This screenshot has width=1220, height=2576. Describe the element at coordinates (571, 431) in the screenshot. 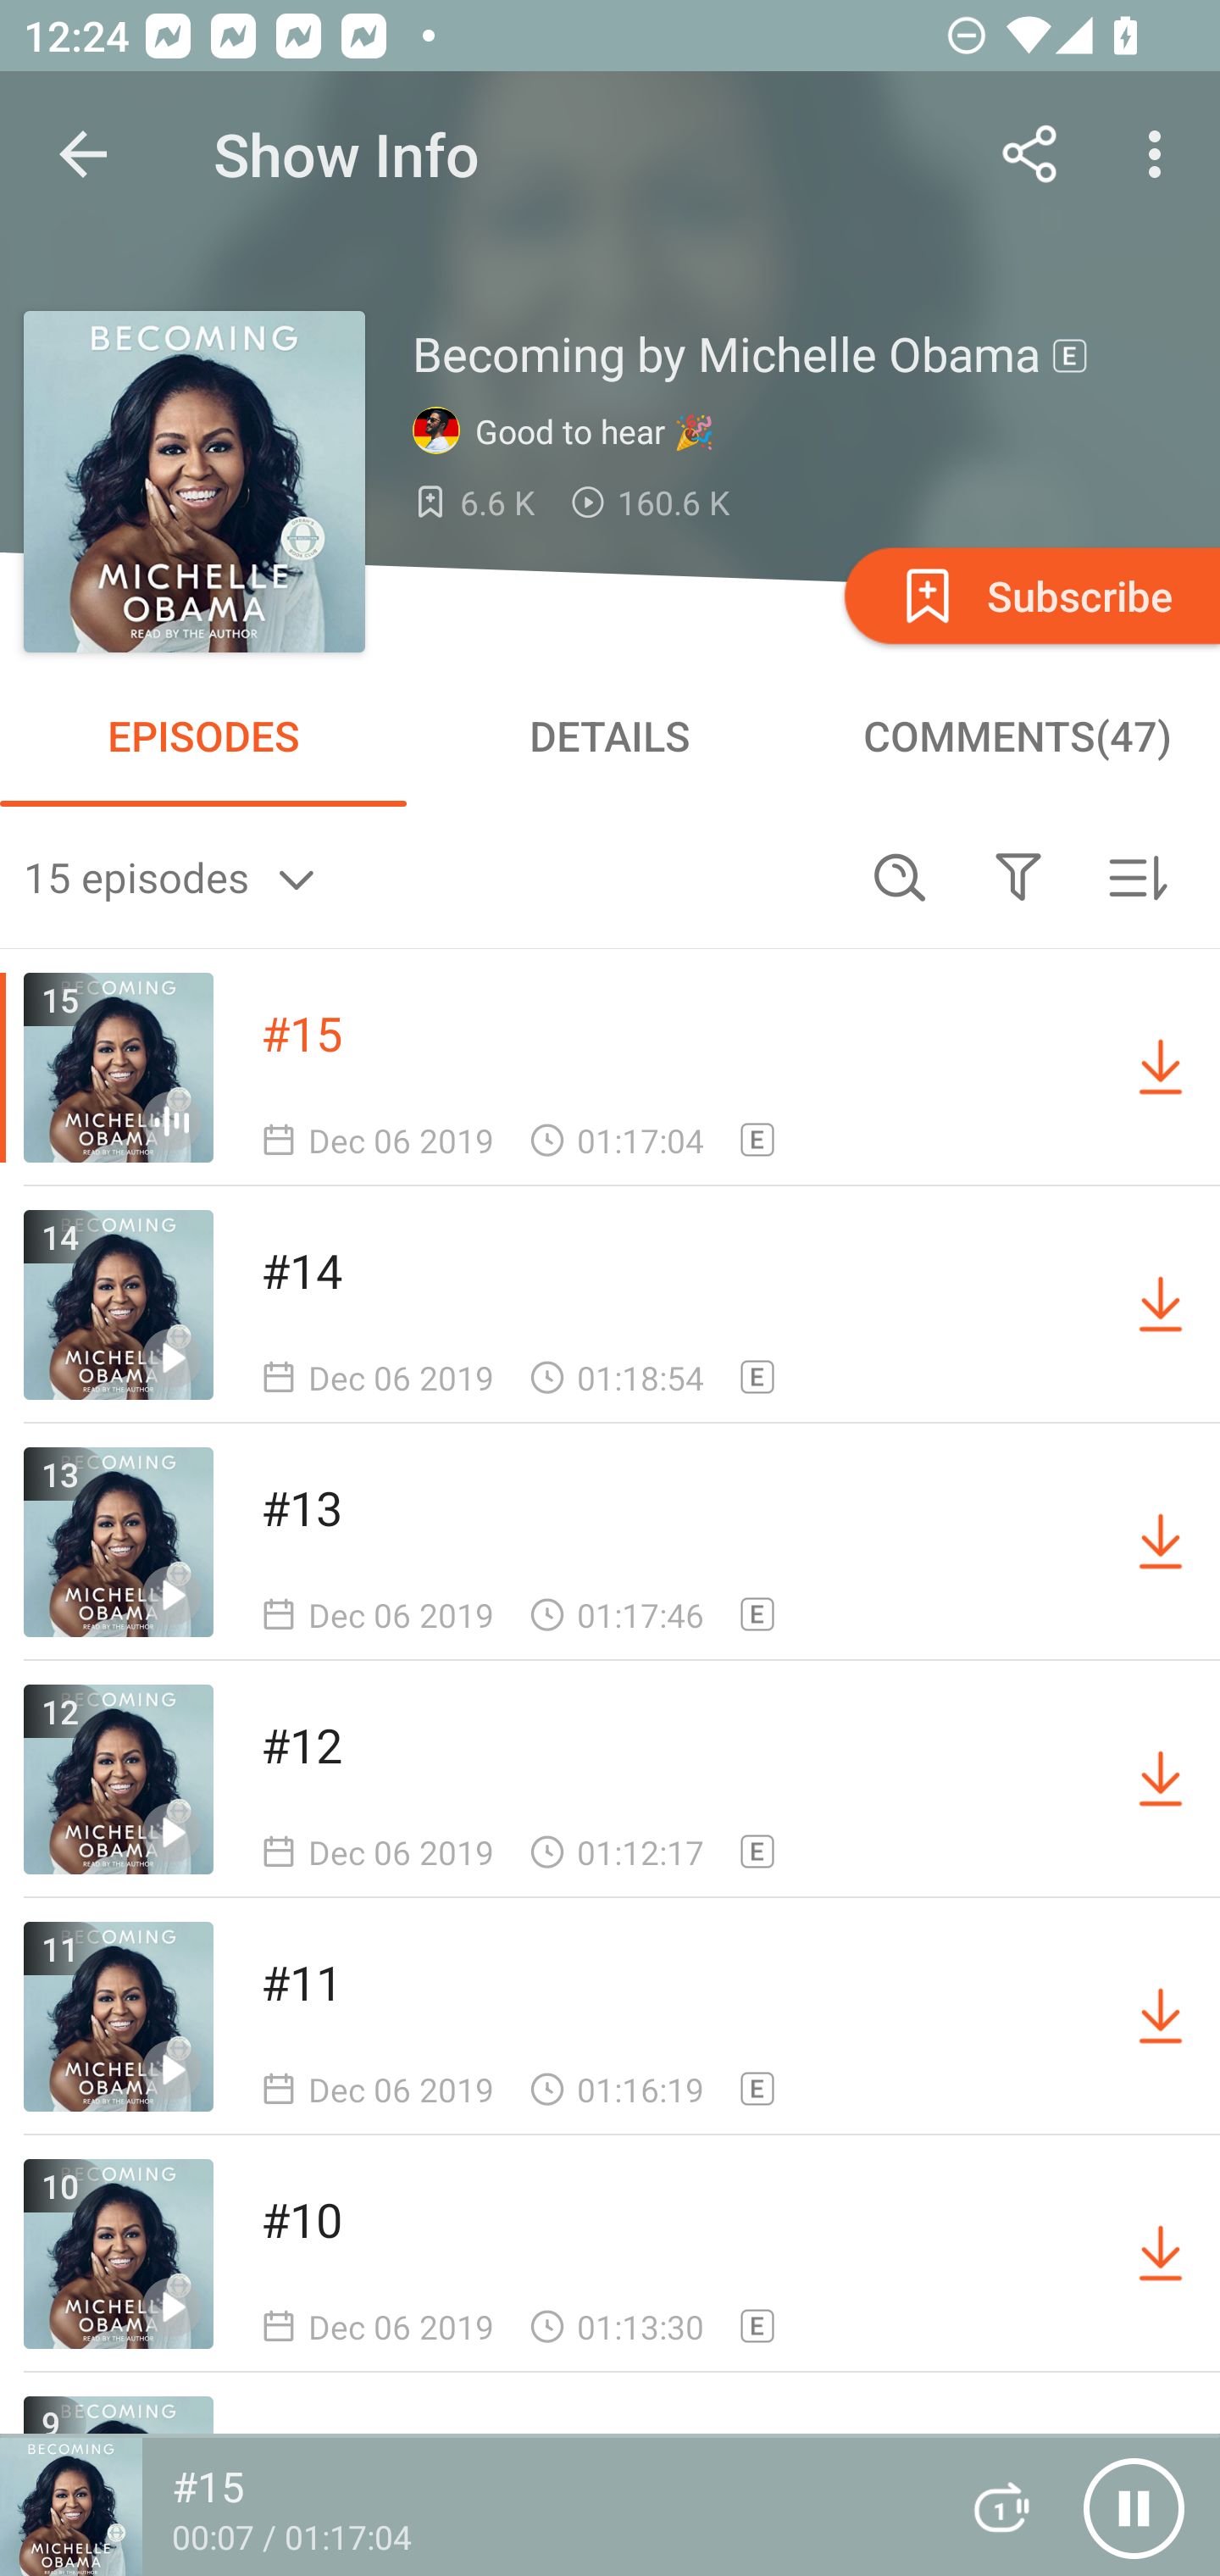

I see `Good to hear 🎉` at that location.